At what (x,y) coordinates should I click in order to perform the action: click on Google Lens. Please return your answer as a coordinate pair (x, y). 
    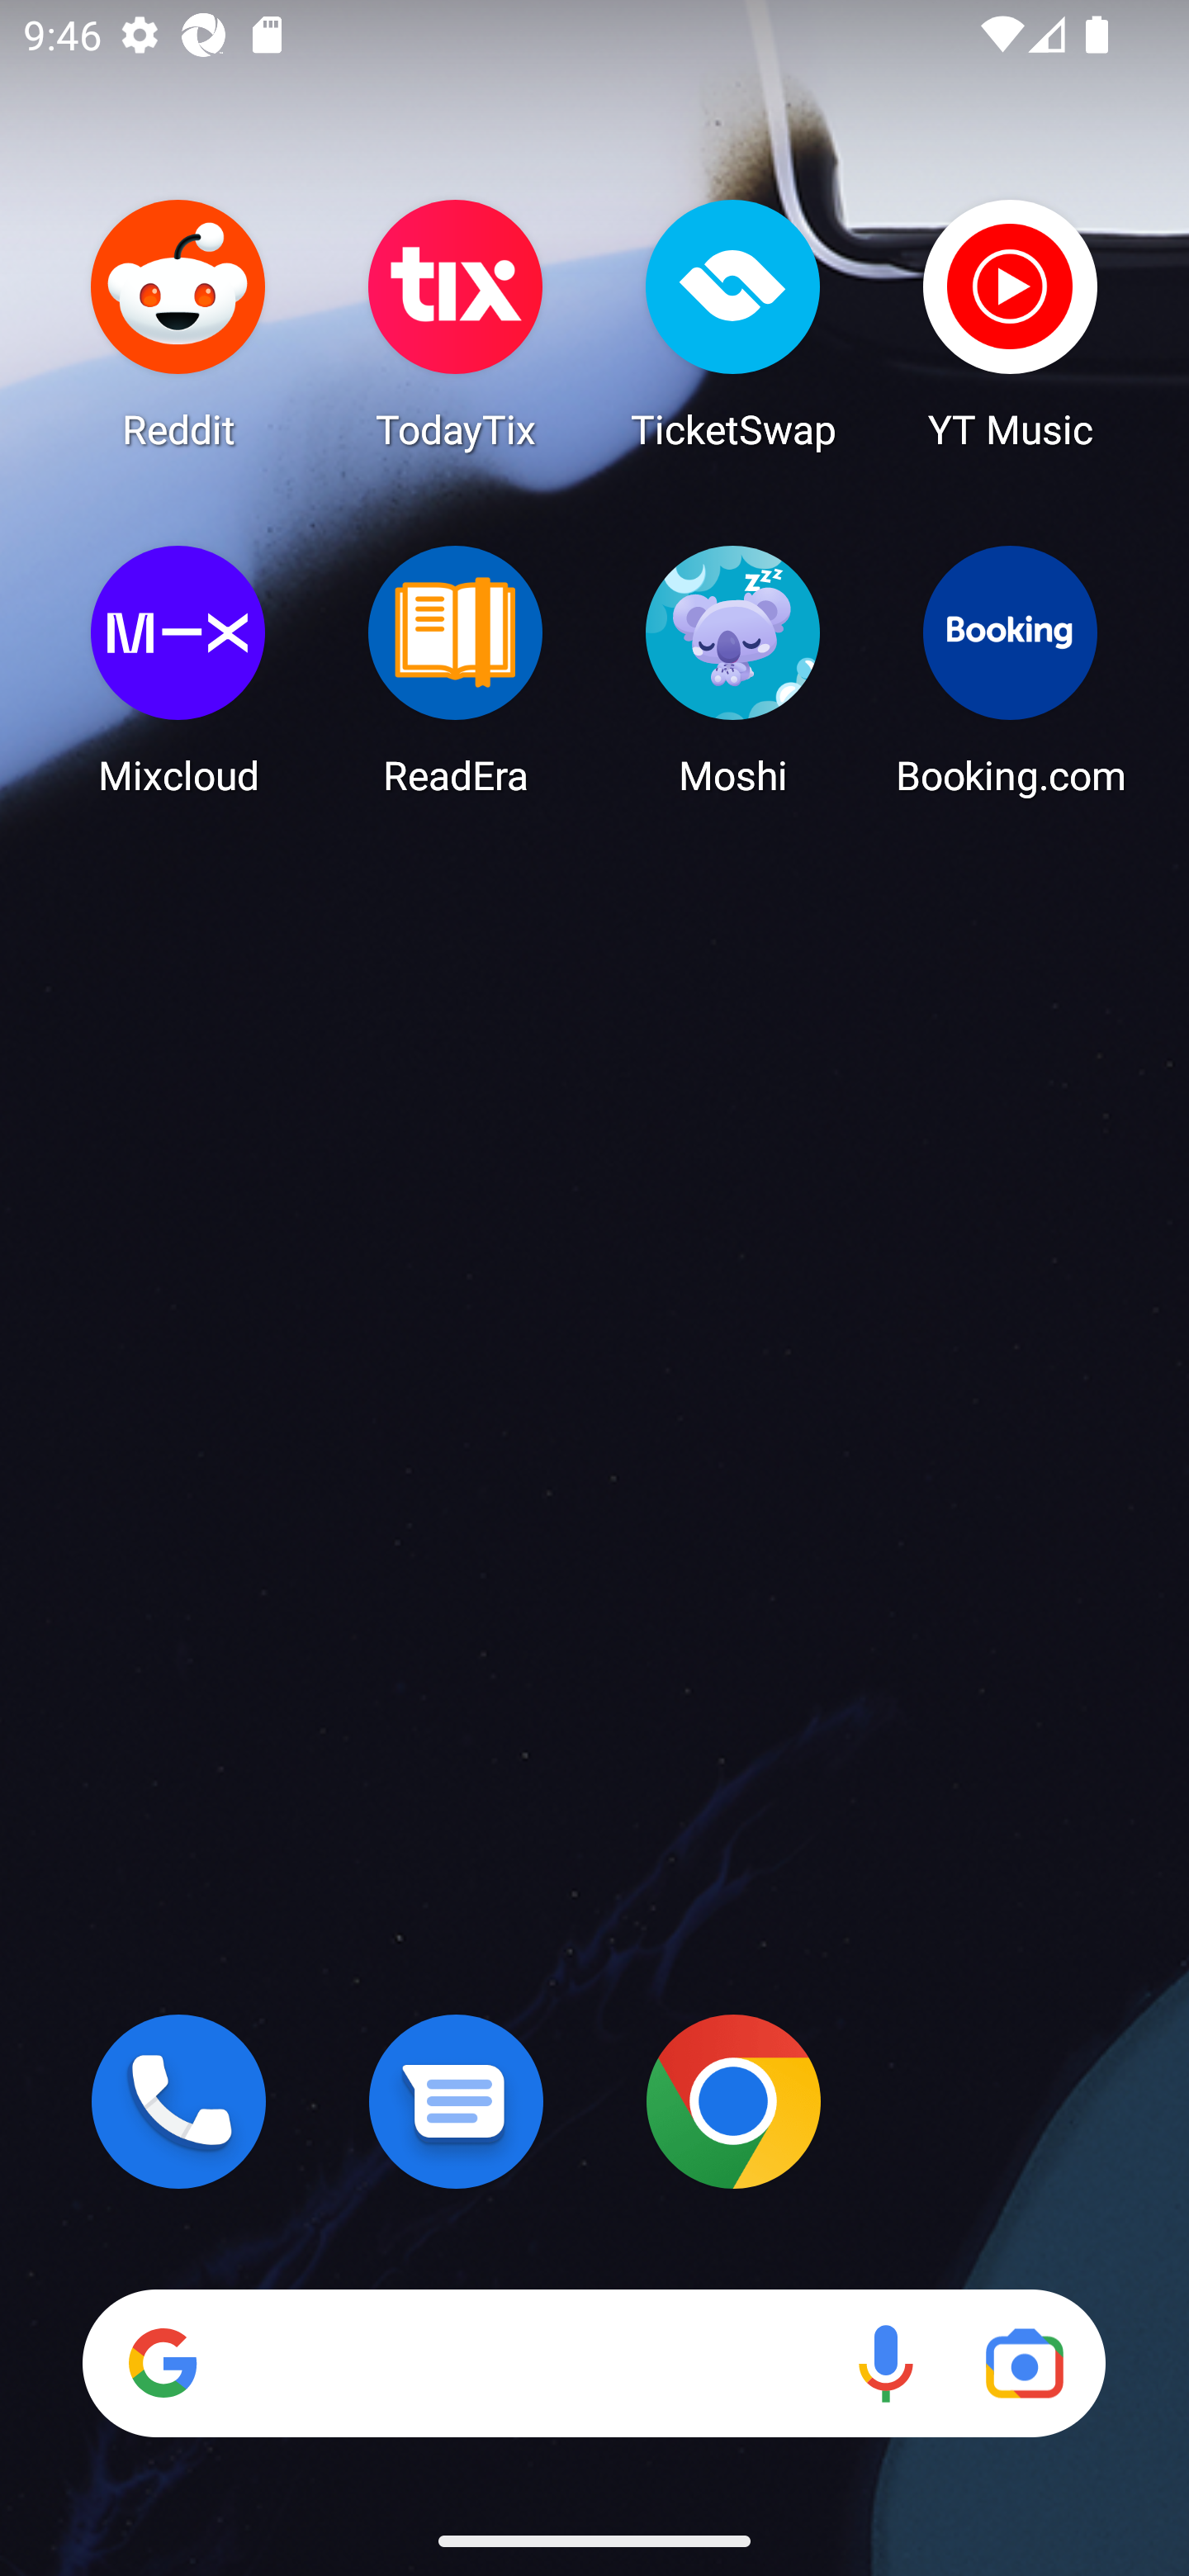
    Looking at the image, I should click on (1024, 2363).